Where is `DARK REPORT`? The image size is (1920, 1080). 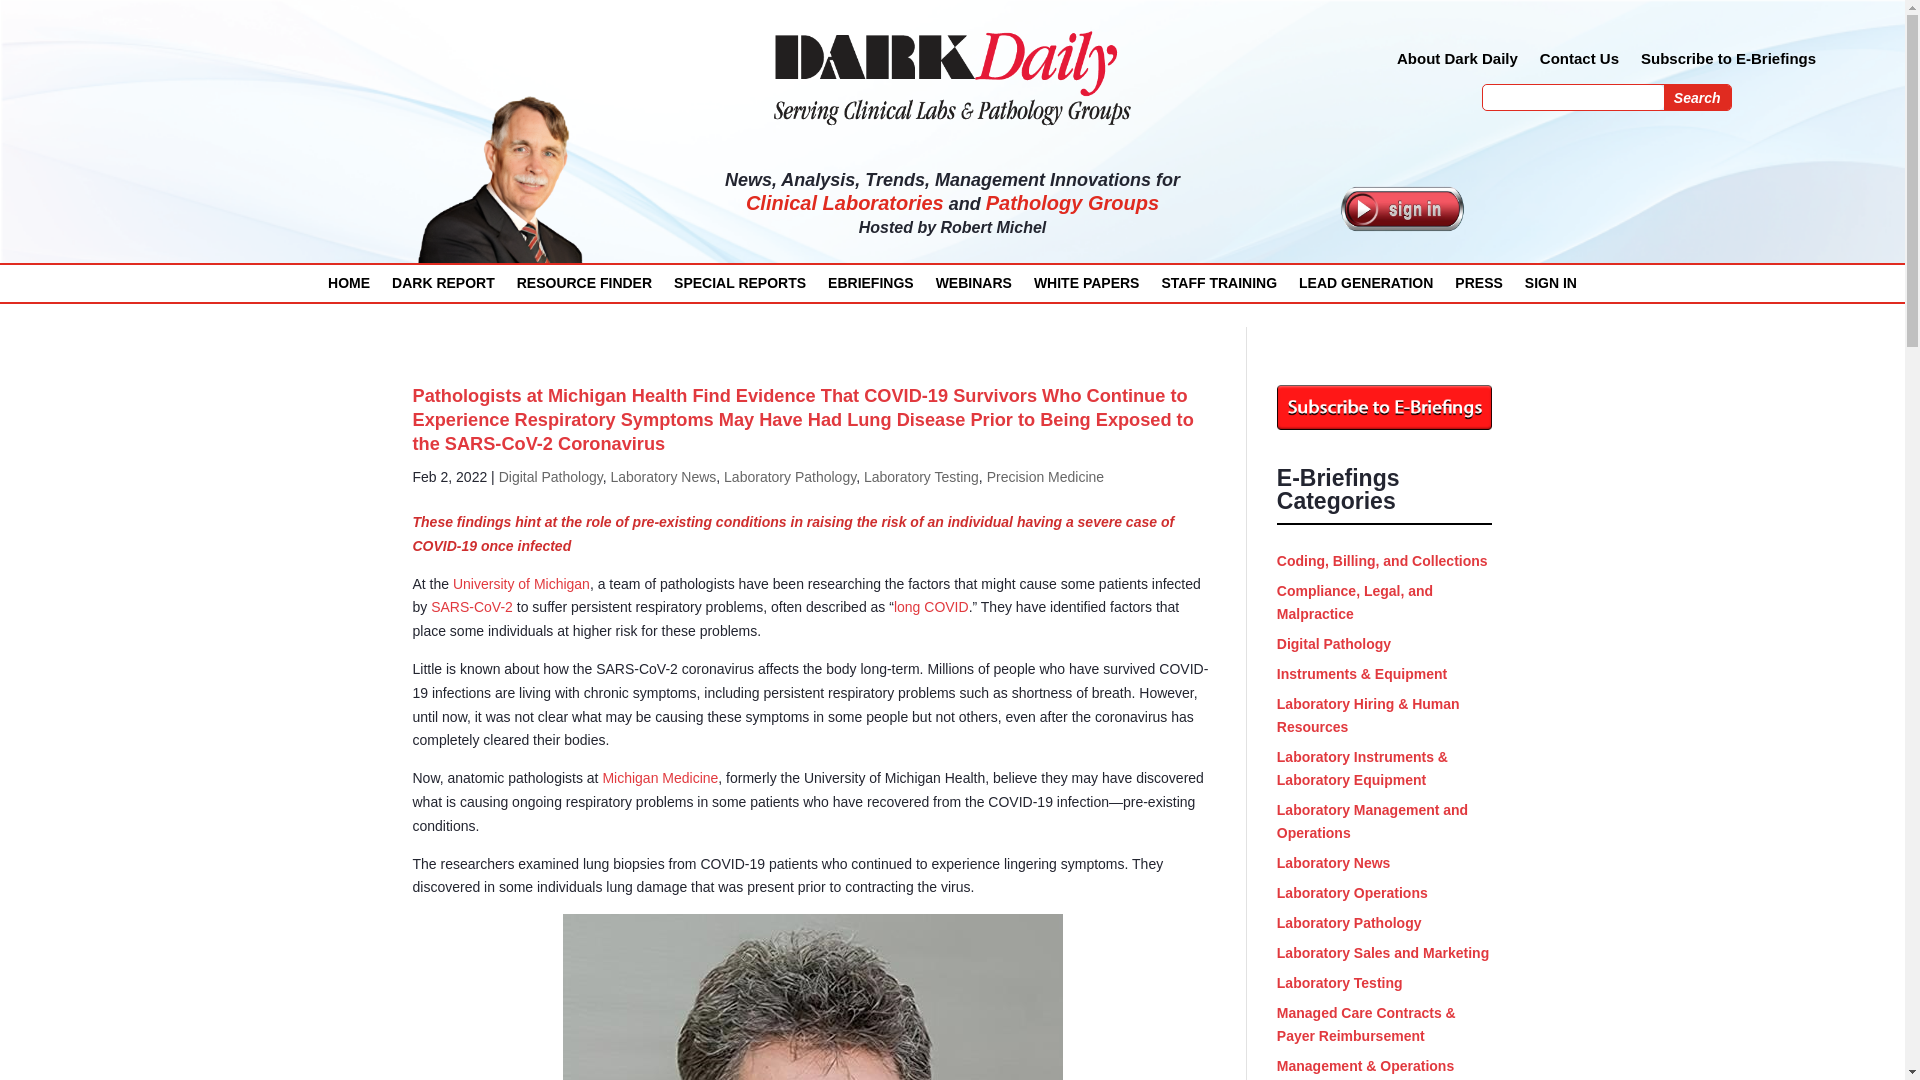 DARK REPORT is located at coordinates (443, 288).